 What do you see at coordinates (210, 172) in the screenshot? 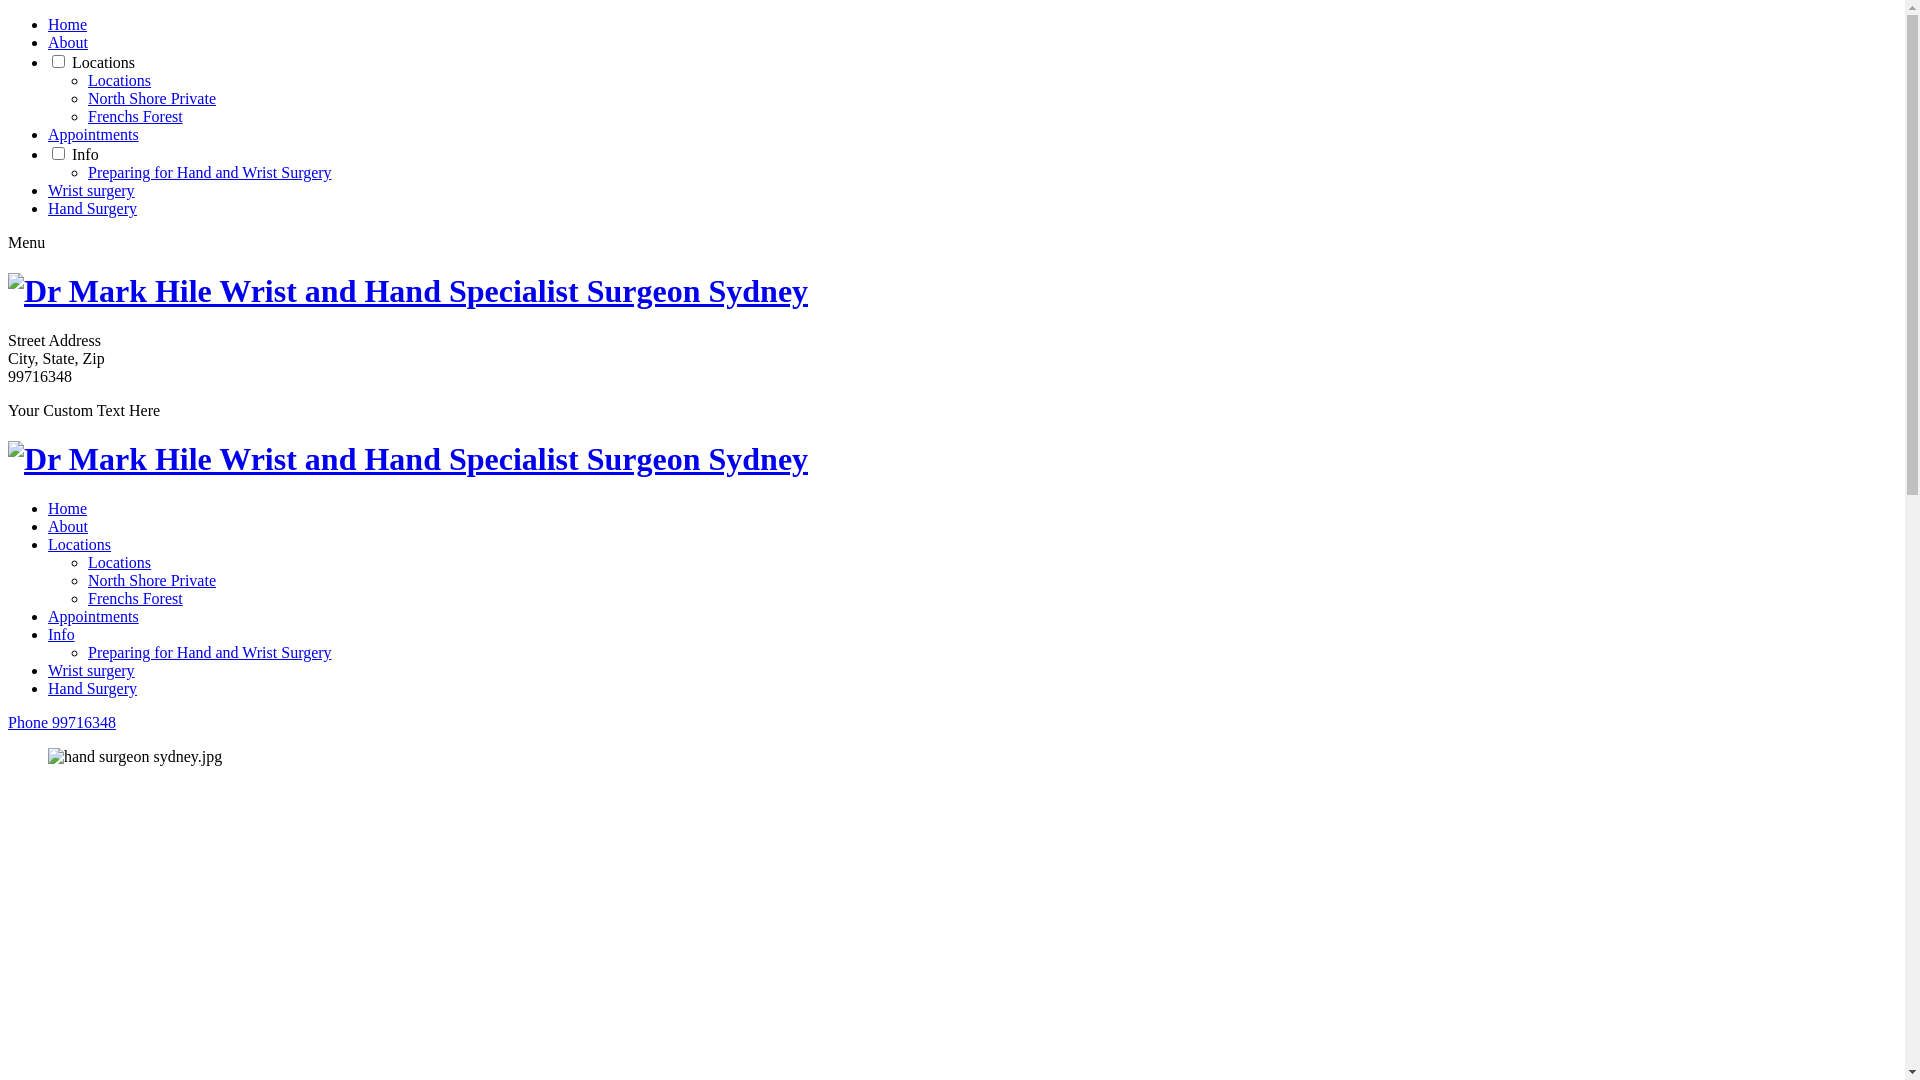
I see `Preparing for Hand and Wrist Surgery` at bounding box center [210, 172].